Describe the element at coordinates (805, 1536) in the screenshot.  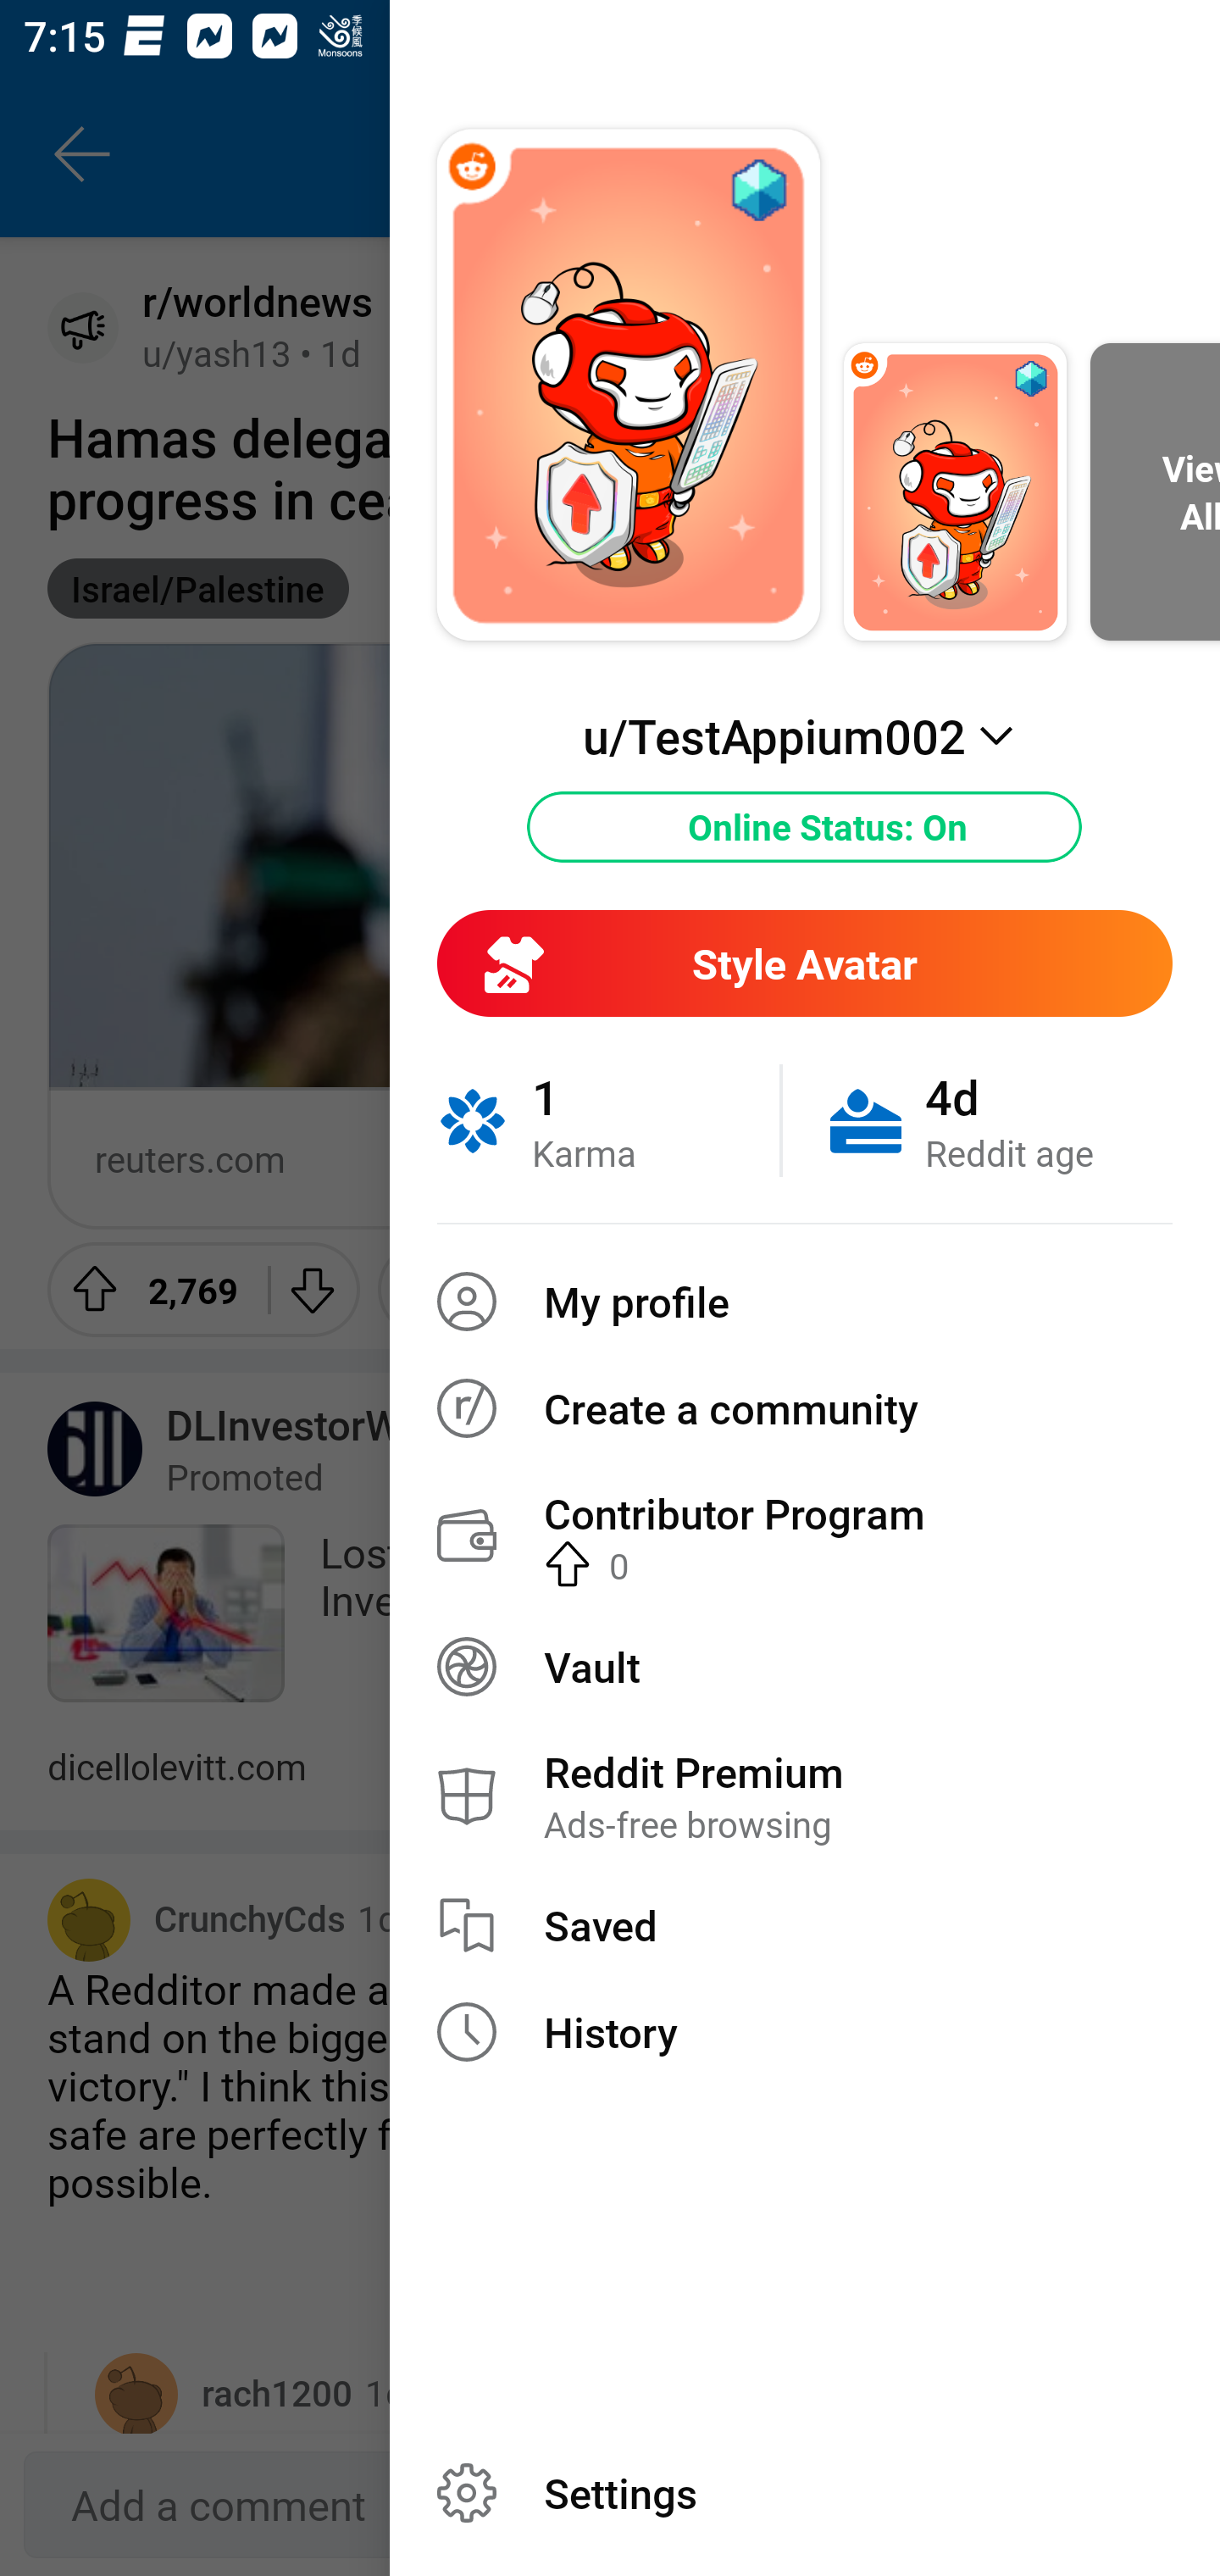
I see `Contributor Program Contributor Program 0` at that location.